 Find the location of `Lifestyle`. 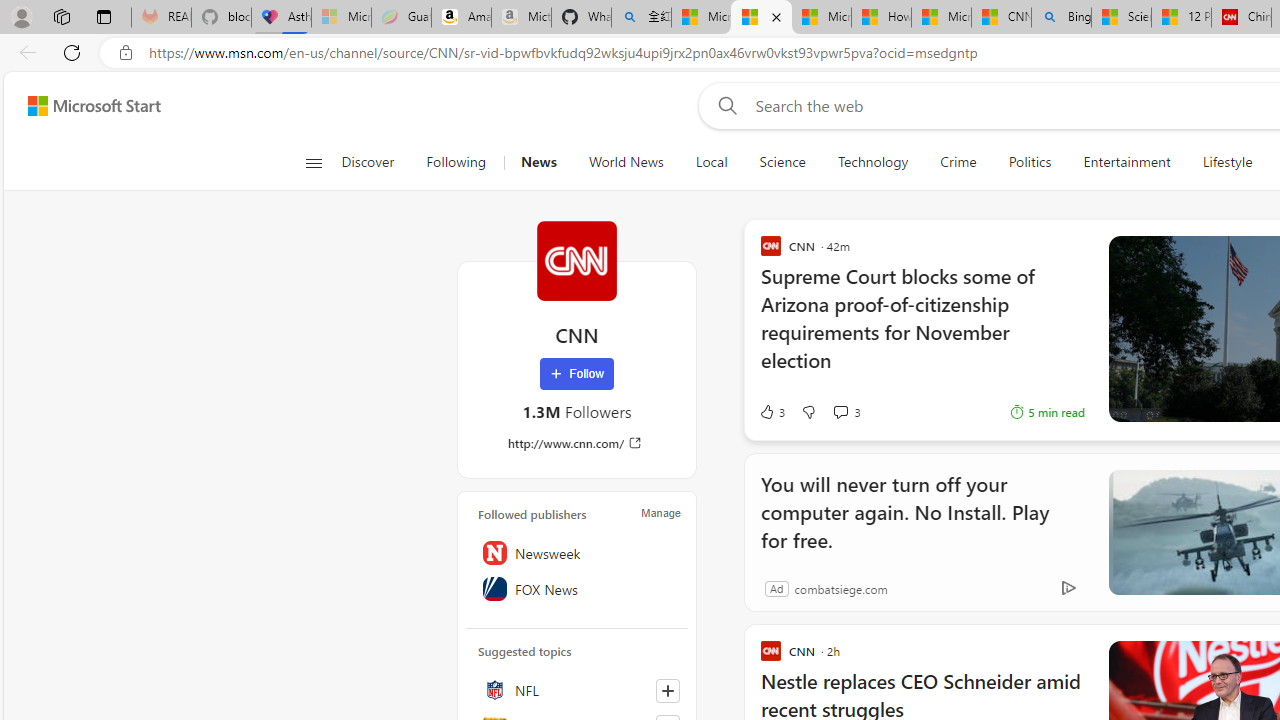

Lifestyle is located at coordinates (1227, 162).